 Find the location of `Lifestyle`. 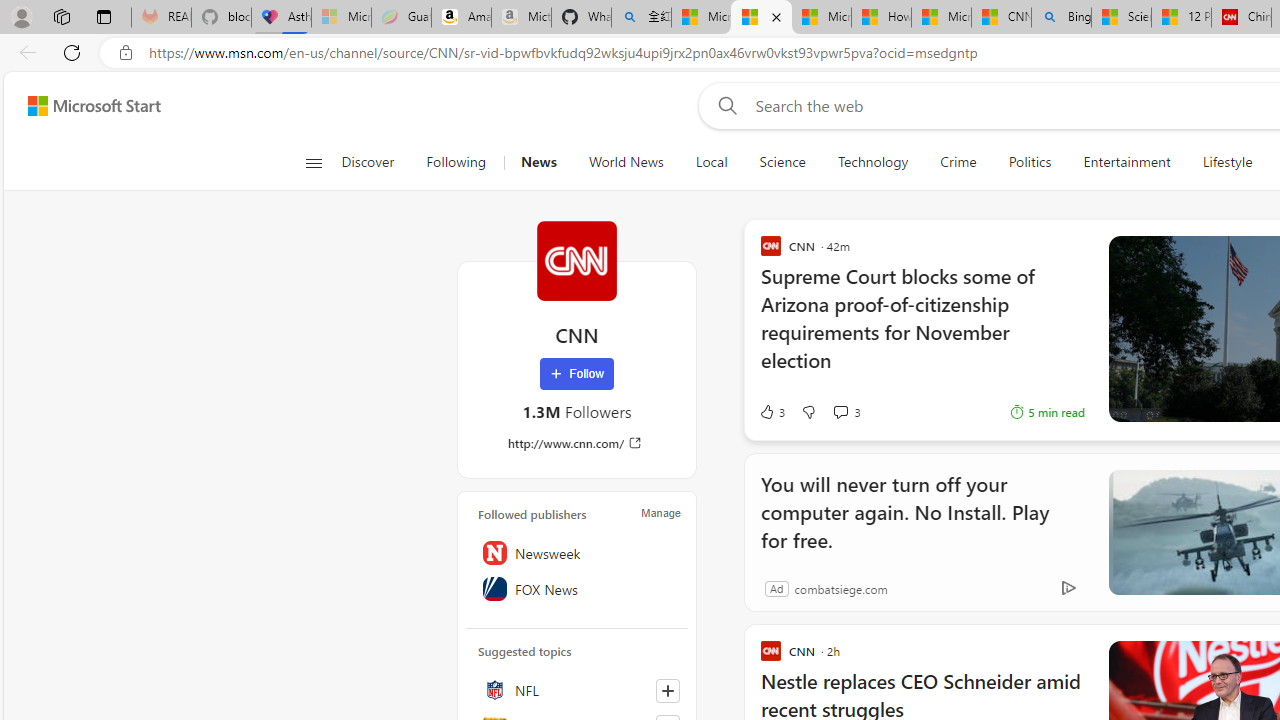

Lifestyle is located at coordinates (1227, 162).